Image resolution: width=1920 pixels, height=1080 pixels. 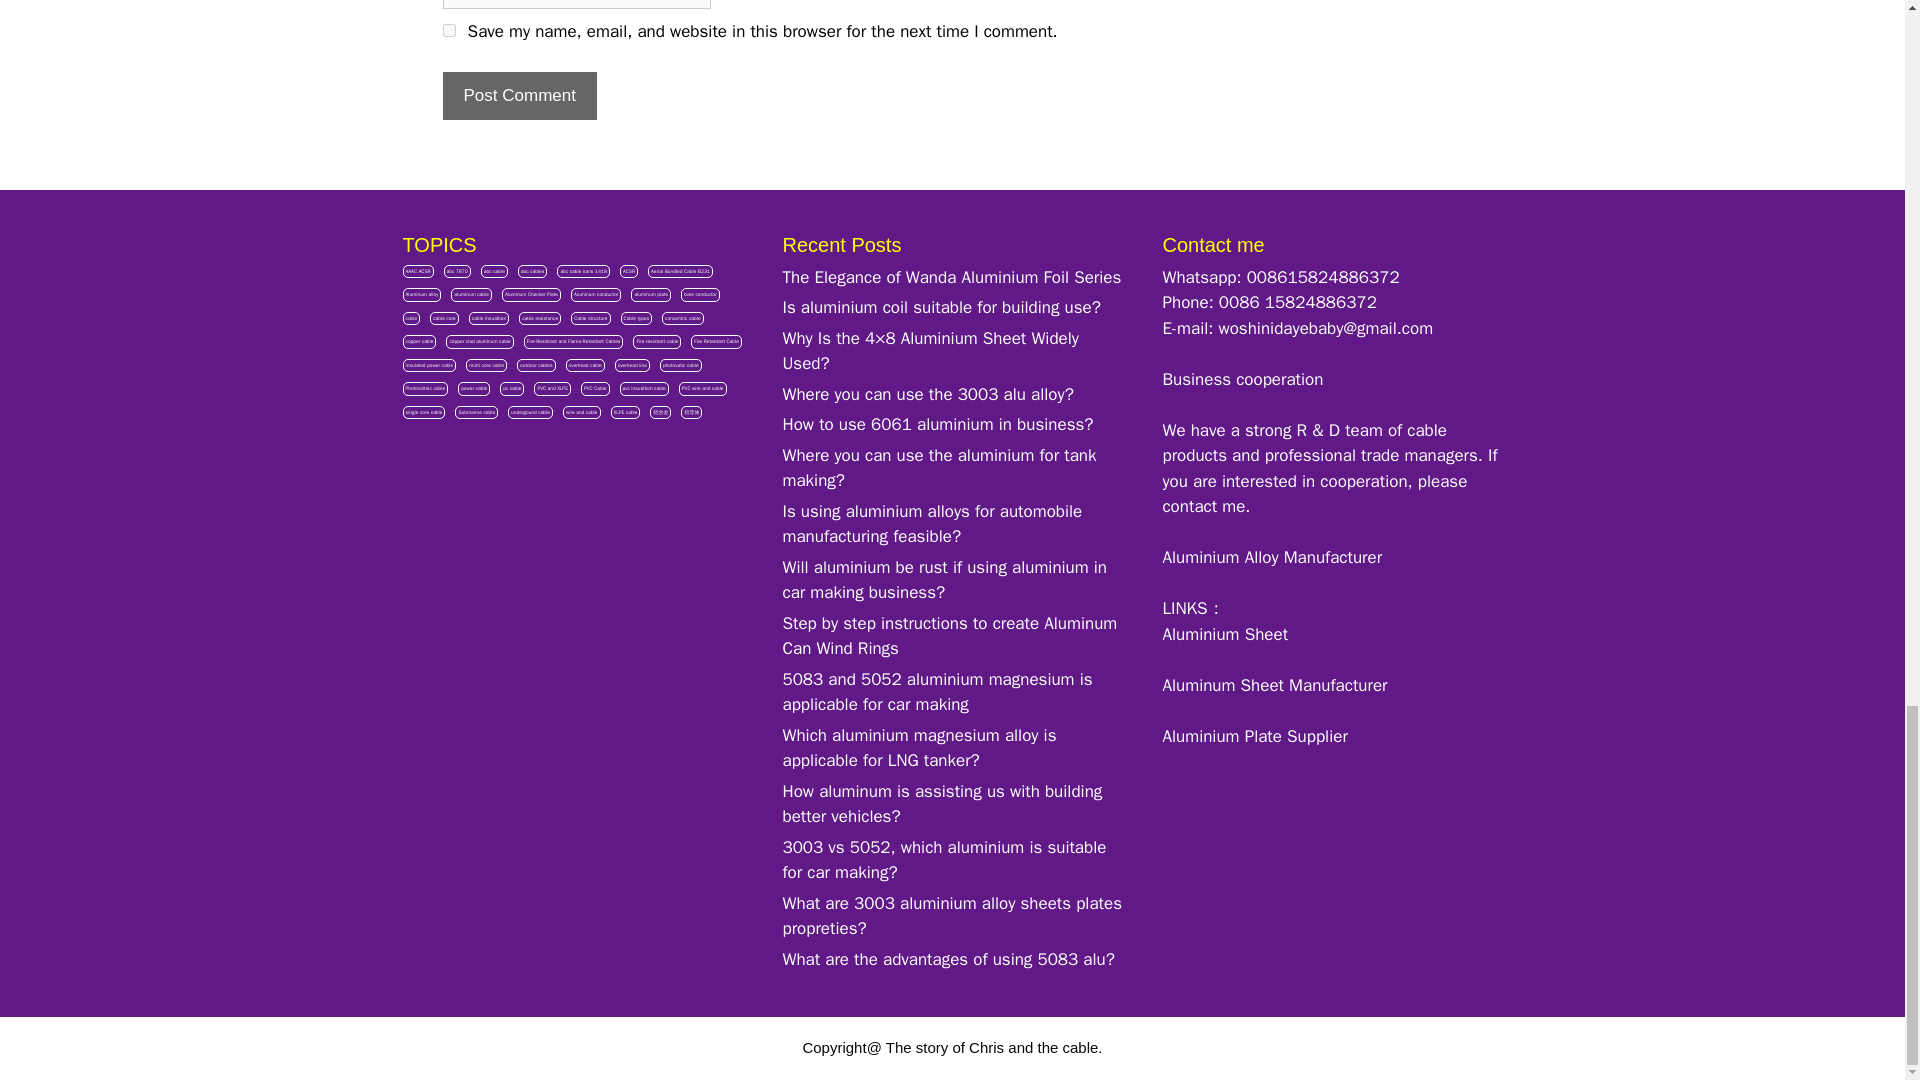 What do you see at coordinates (530, 295) in the screenshot?
I see `Aluminum Checker Plate` at bounding box center [530, 295].